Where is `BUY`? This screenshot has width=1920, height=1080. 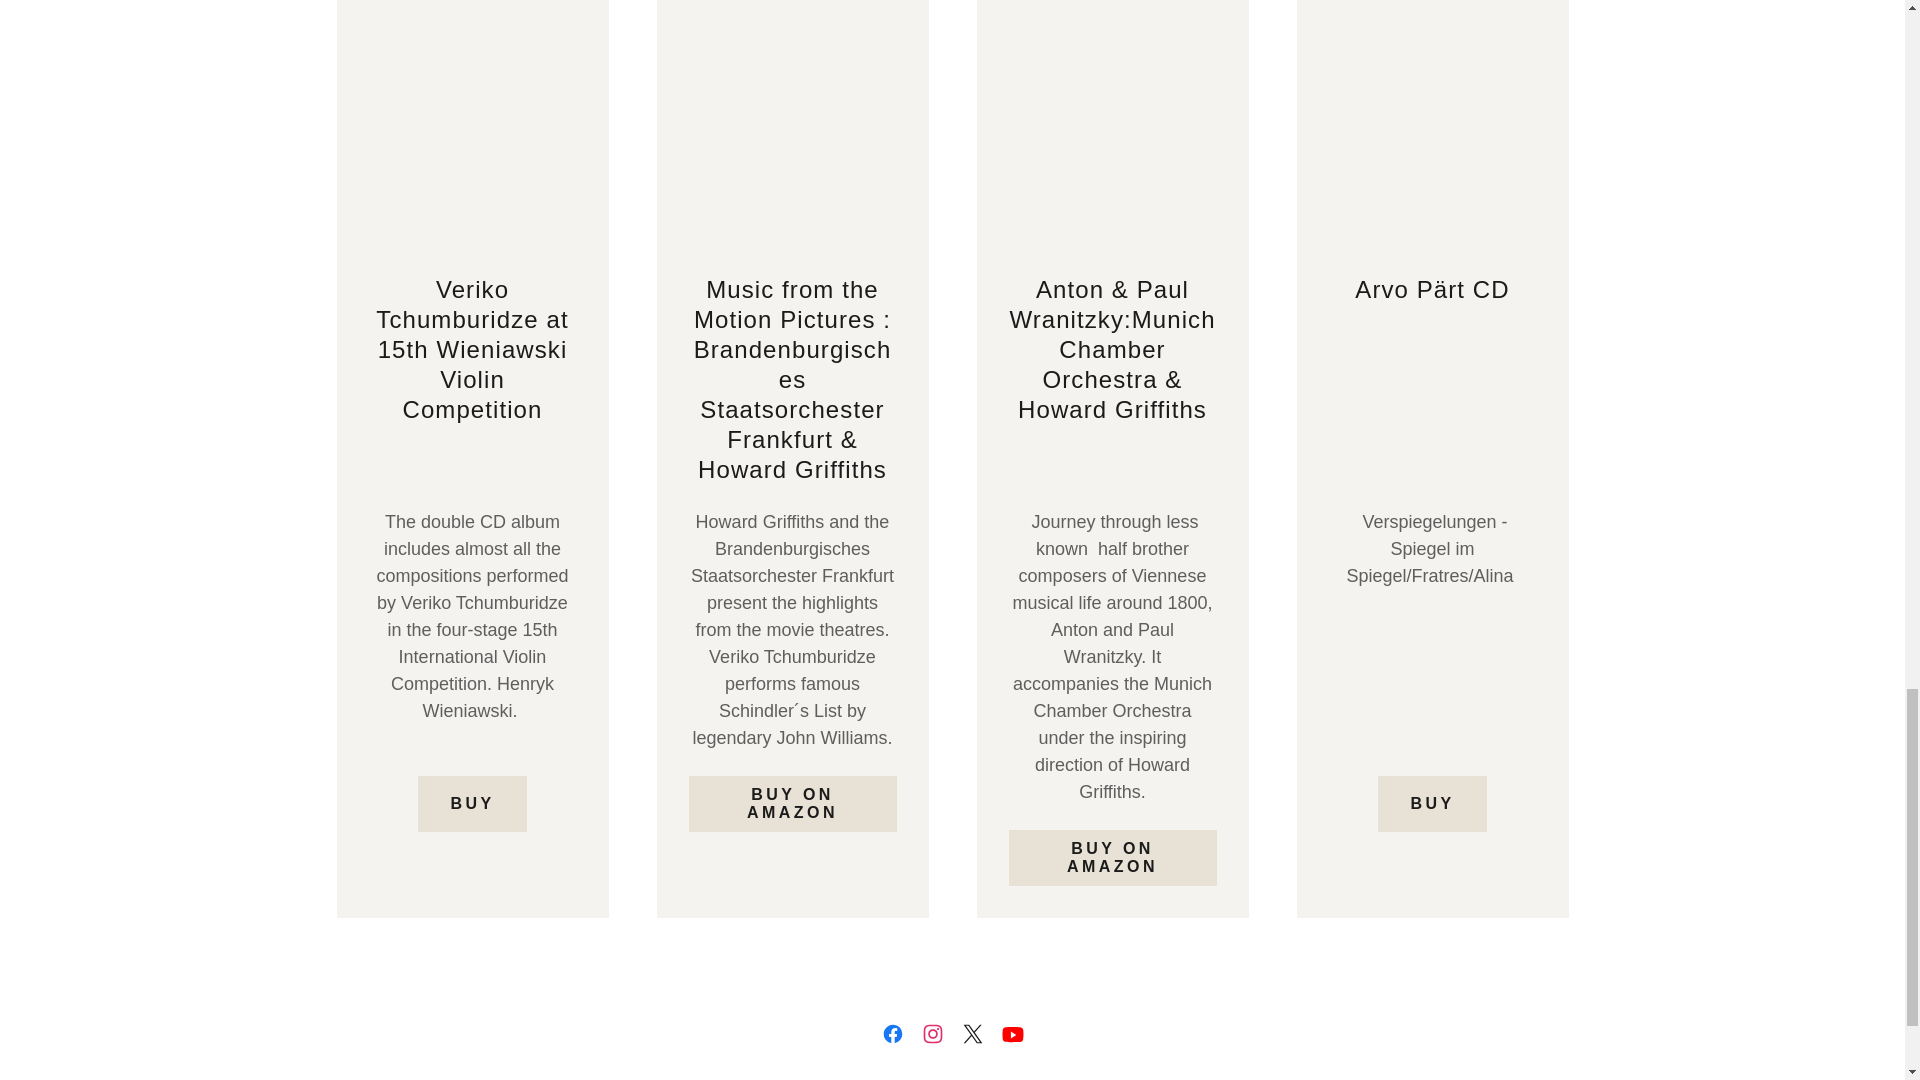 BUY is located at coordinates (472, 804).